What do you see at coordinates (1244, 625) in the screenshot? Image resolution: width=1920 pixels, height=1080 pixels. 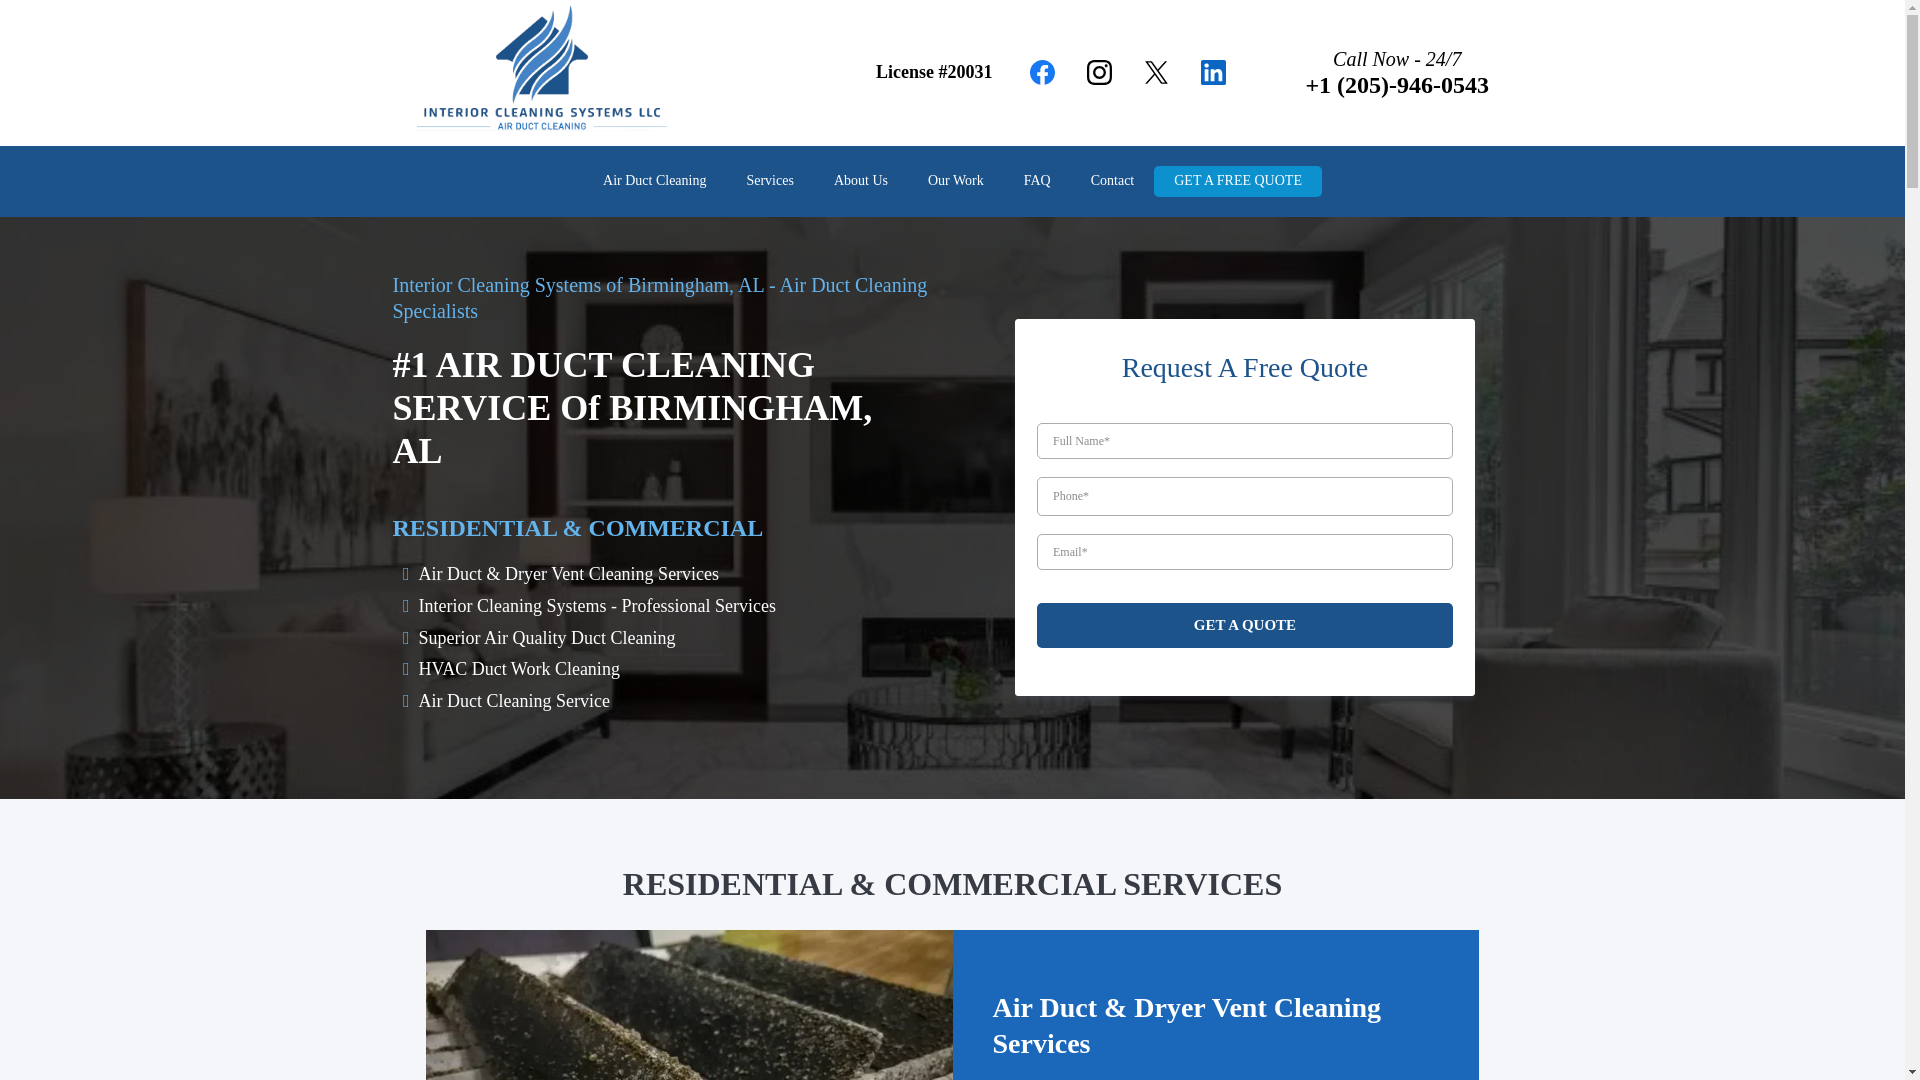 I see `GET A QUOTE` at bounding box center [1244, 625].